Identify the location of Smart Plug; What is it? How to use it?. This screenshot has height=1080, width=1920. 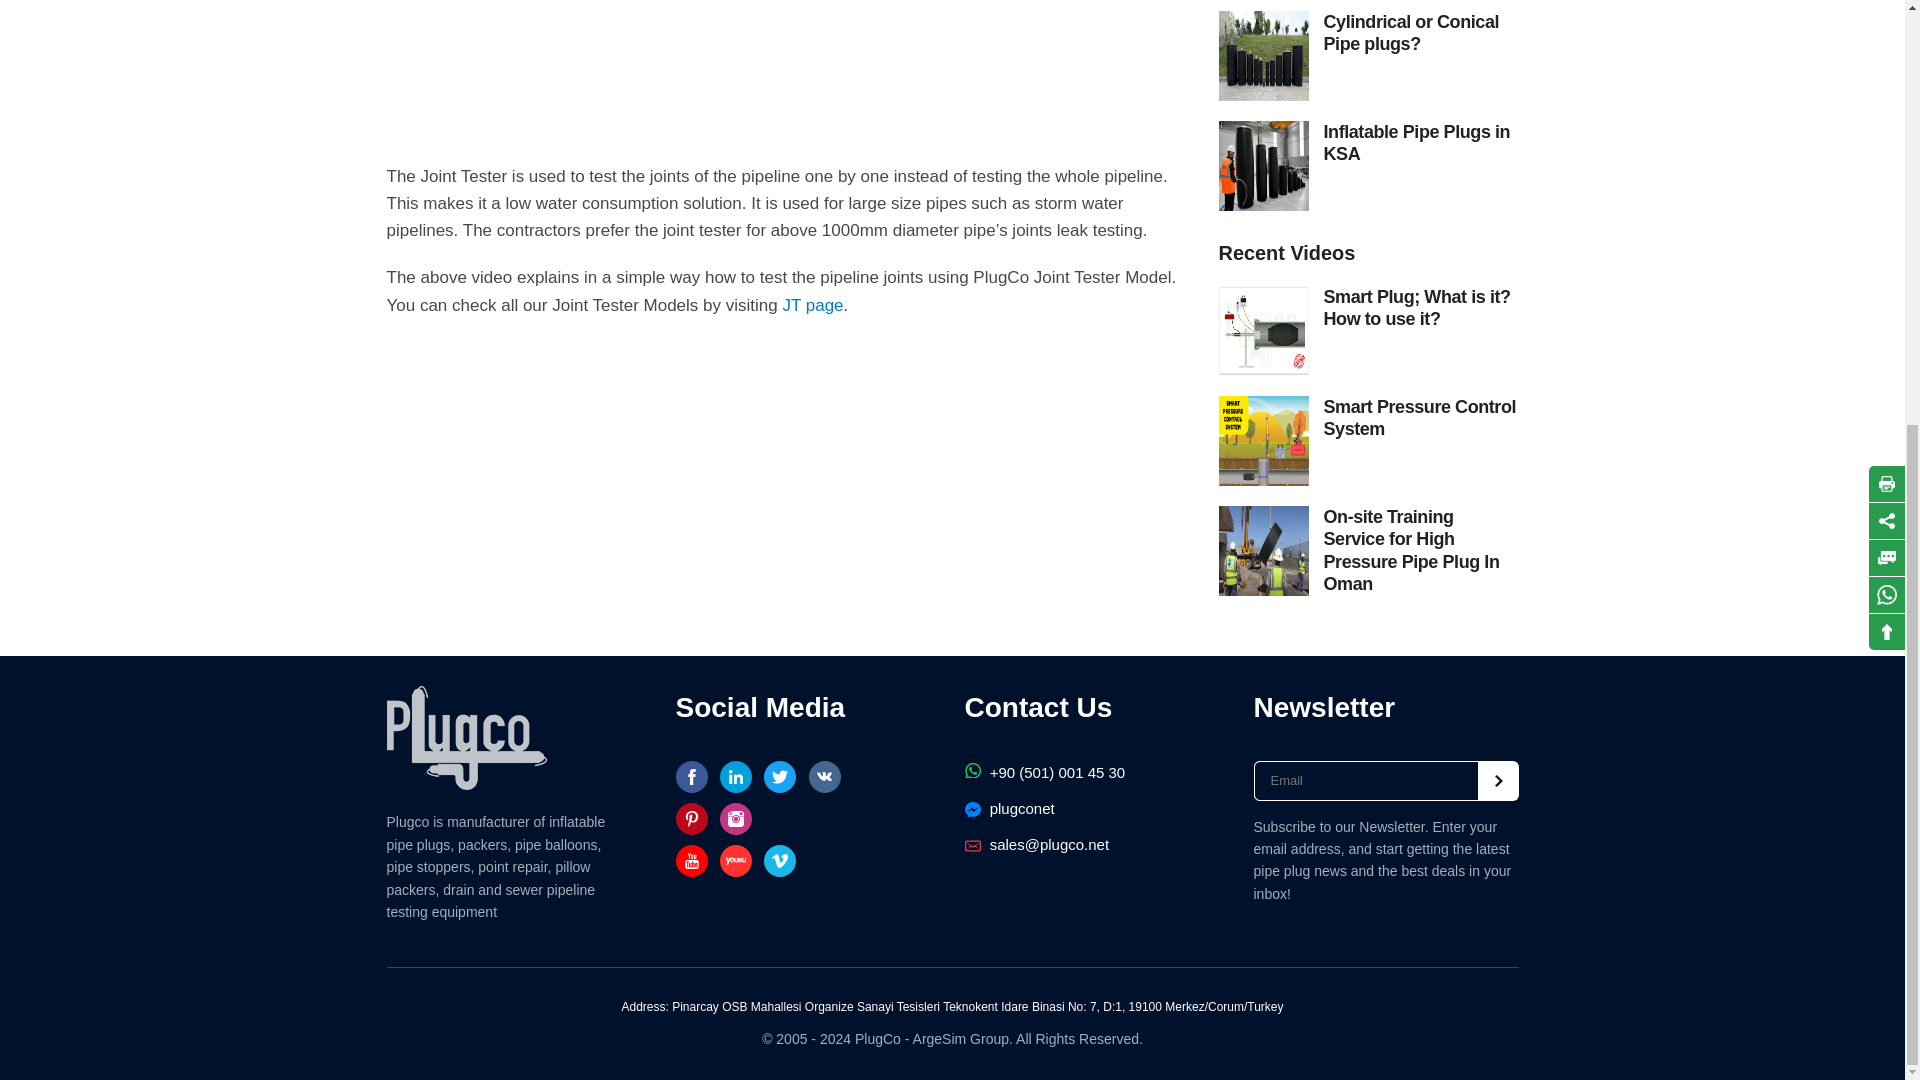
(1421, 308).